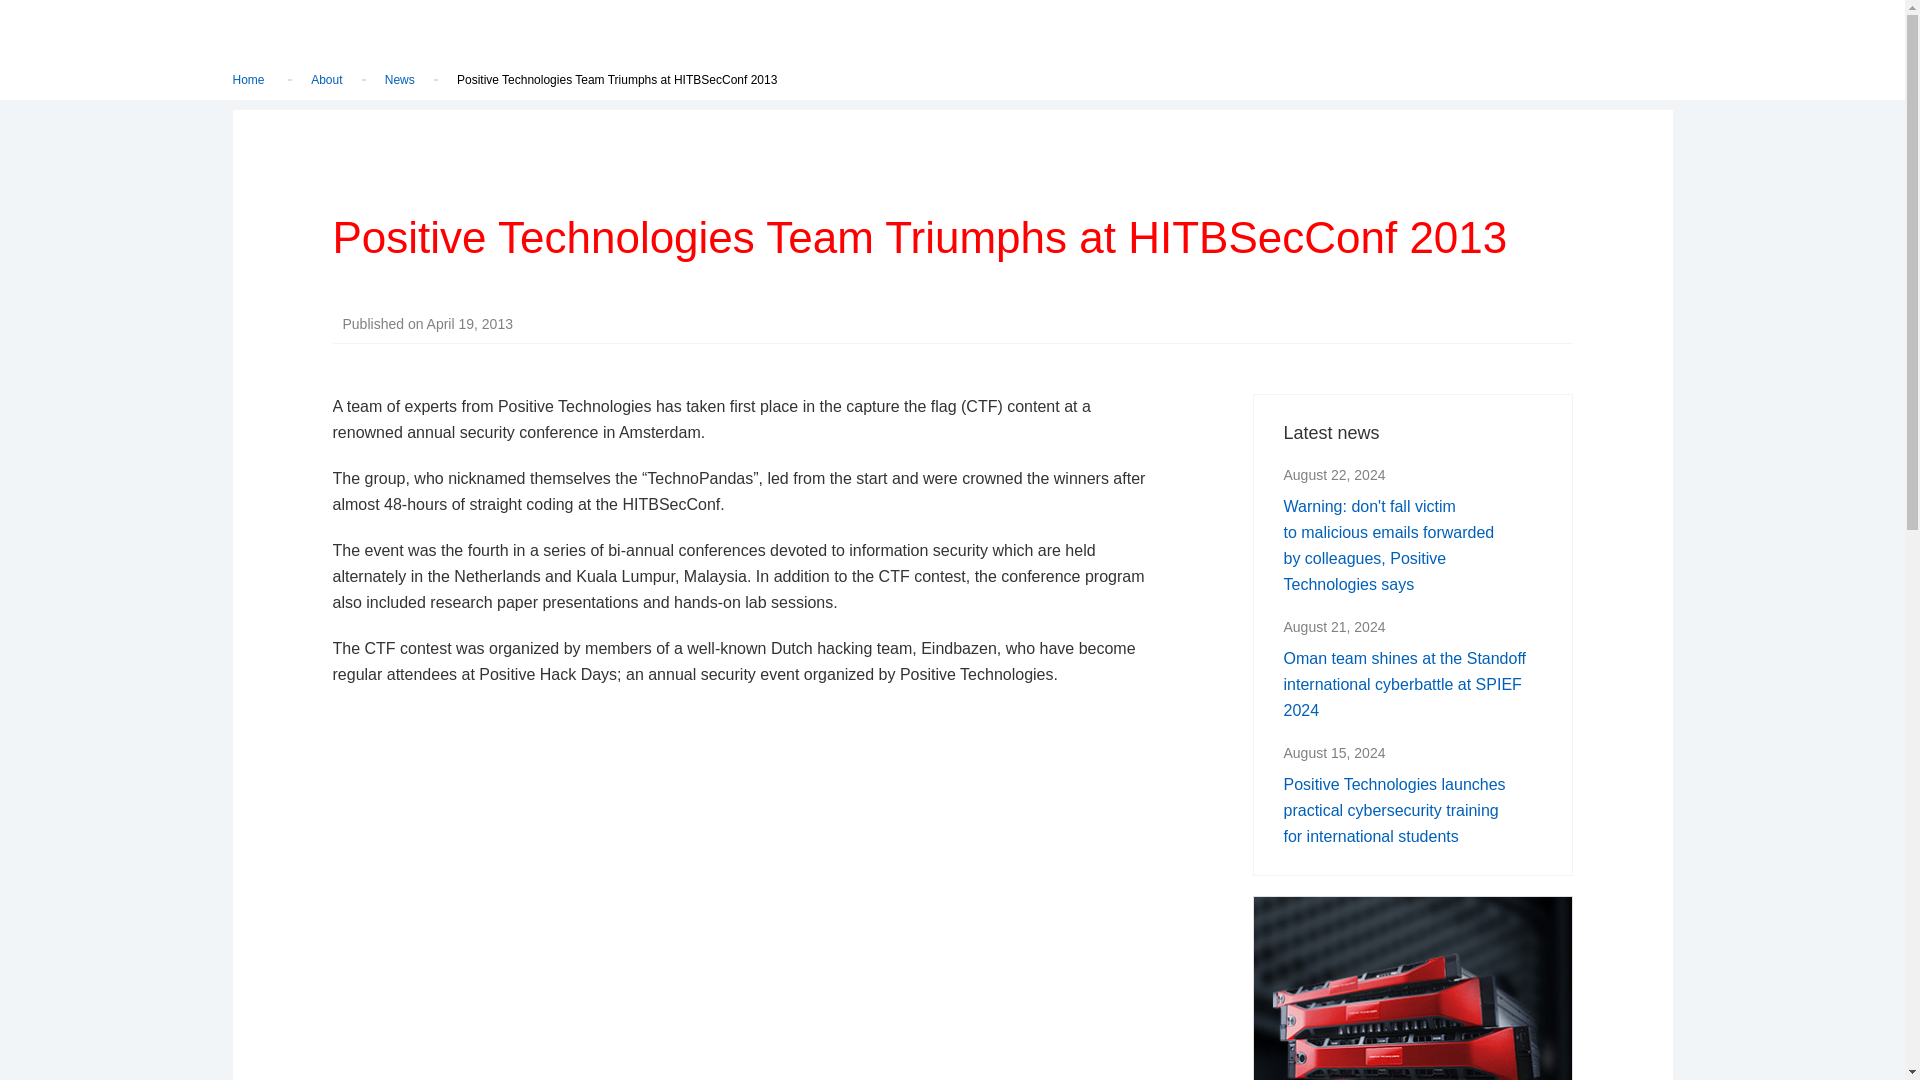  I want to click on Home, so click(248, 80).